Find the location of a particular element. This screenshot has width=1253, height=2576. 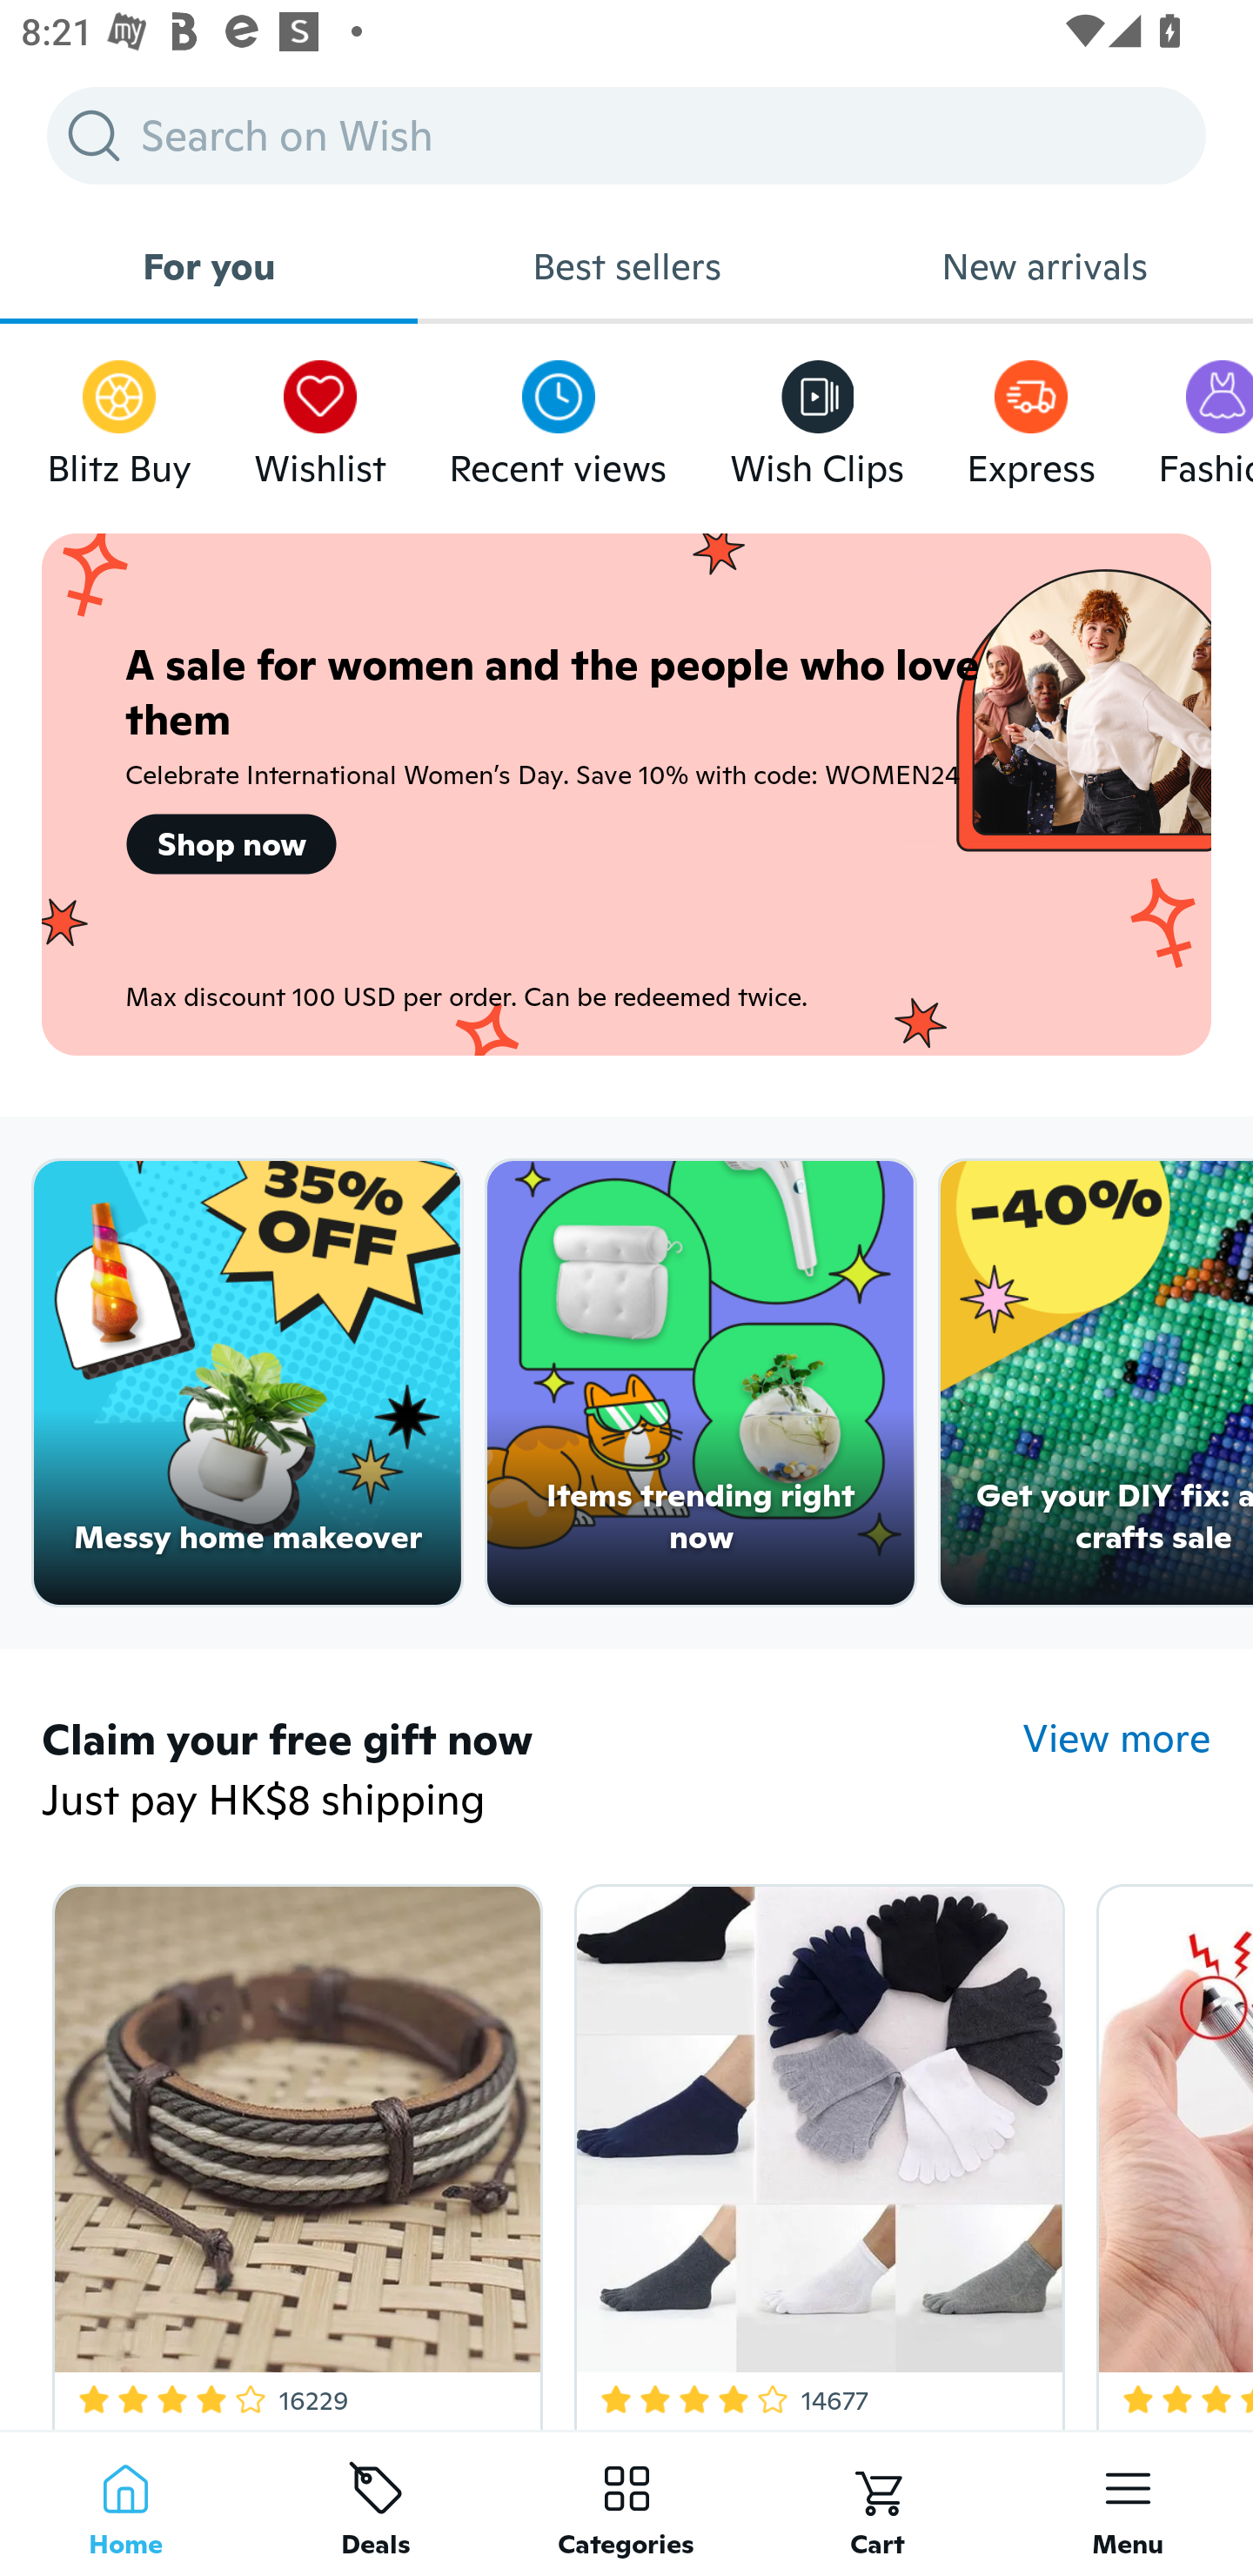

Messy home makeover is located at coordinates (247, 1383).